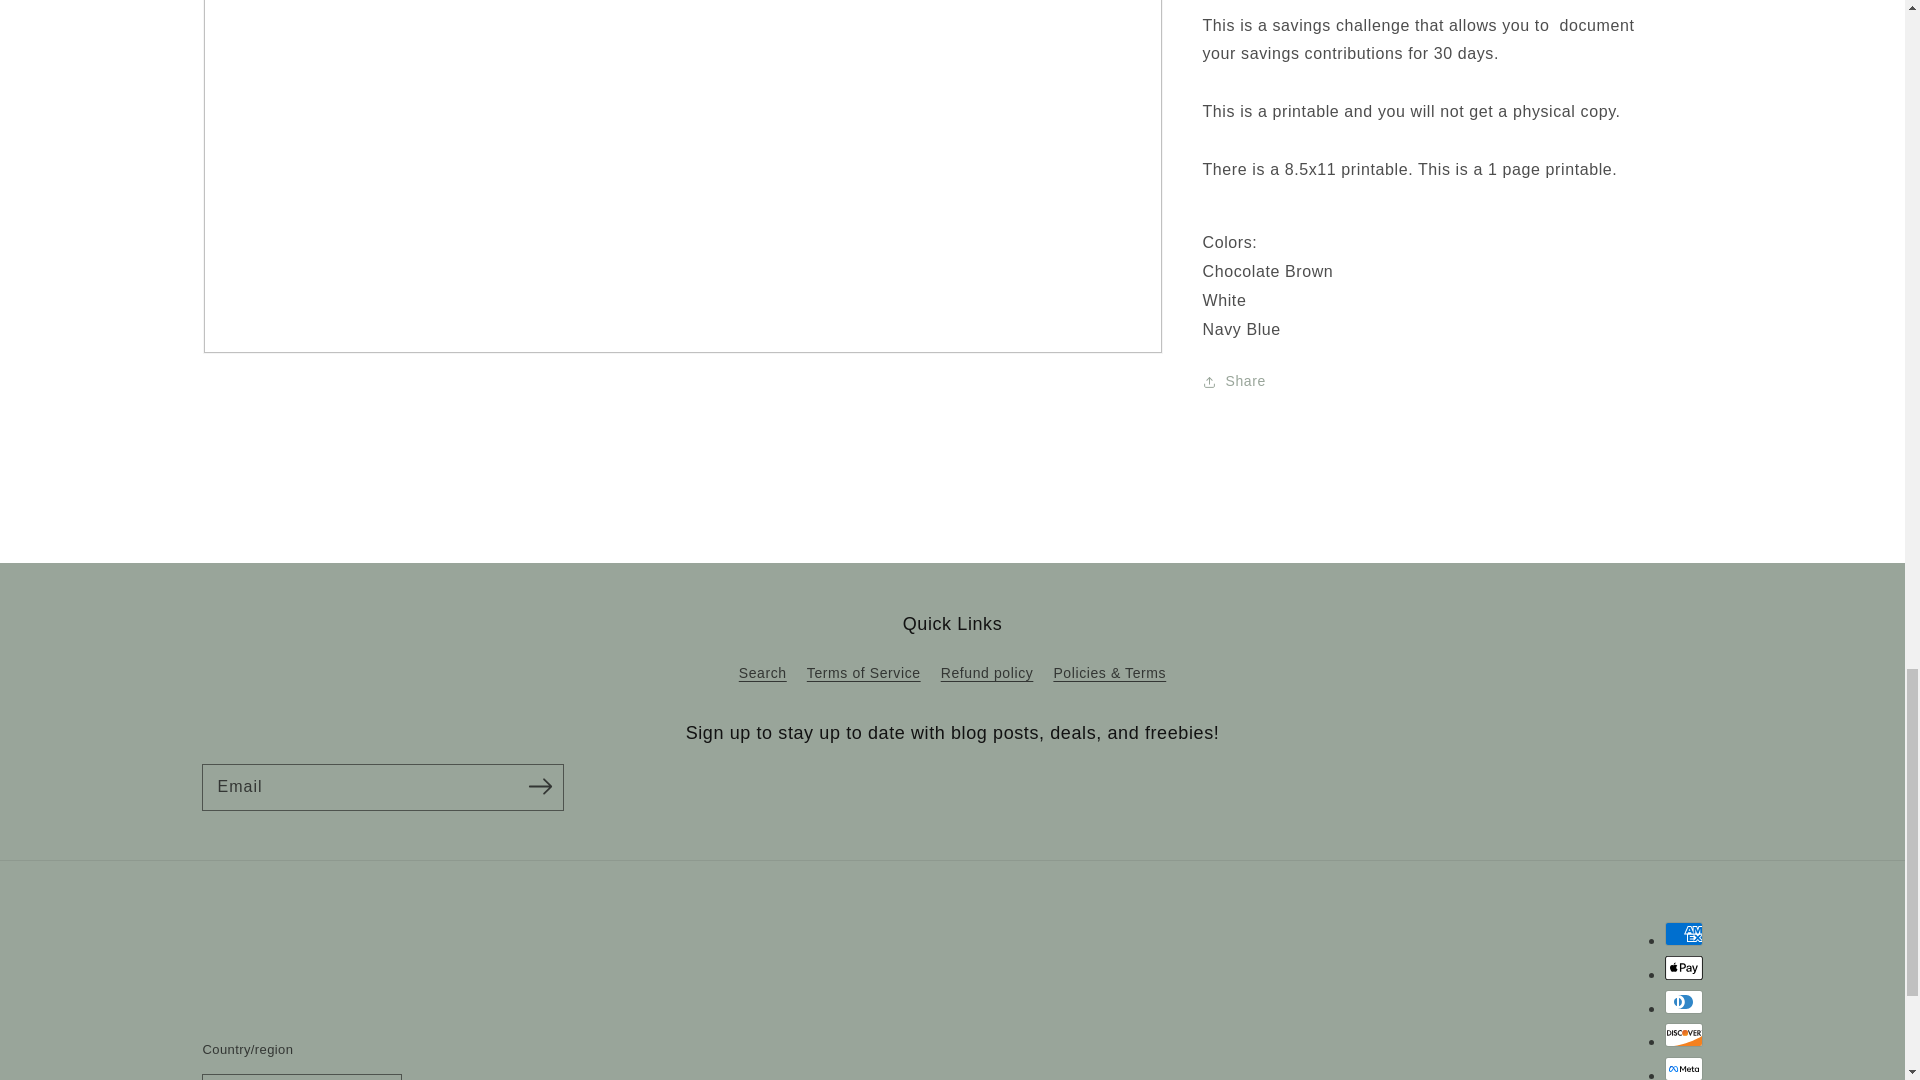  Describe the element at coordinates (1682, 1034) in the screenshot. I see `Discover` at that location.